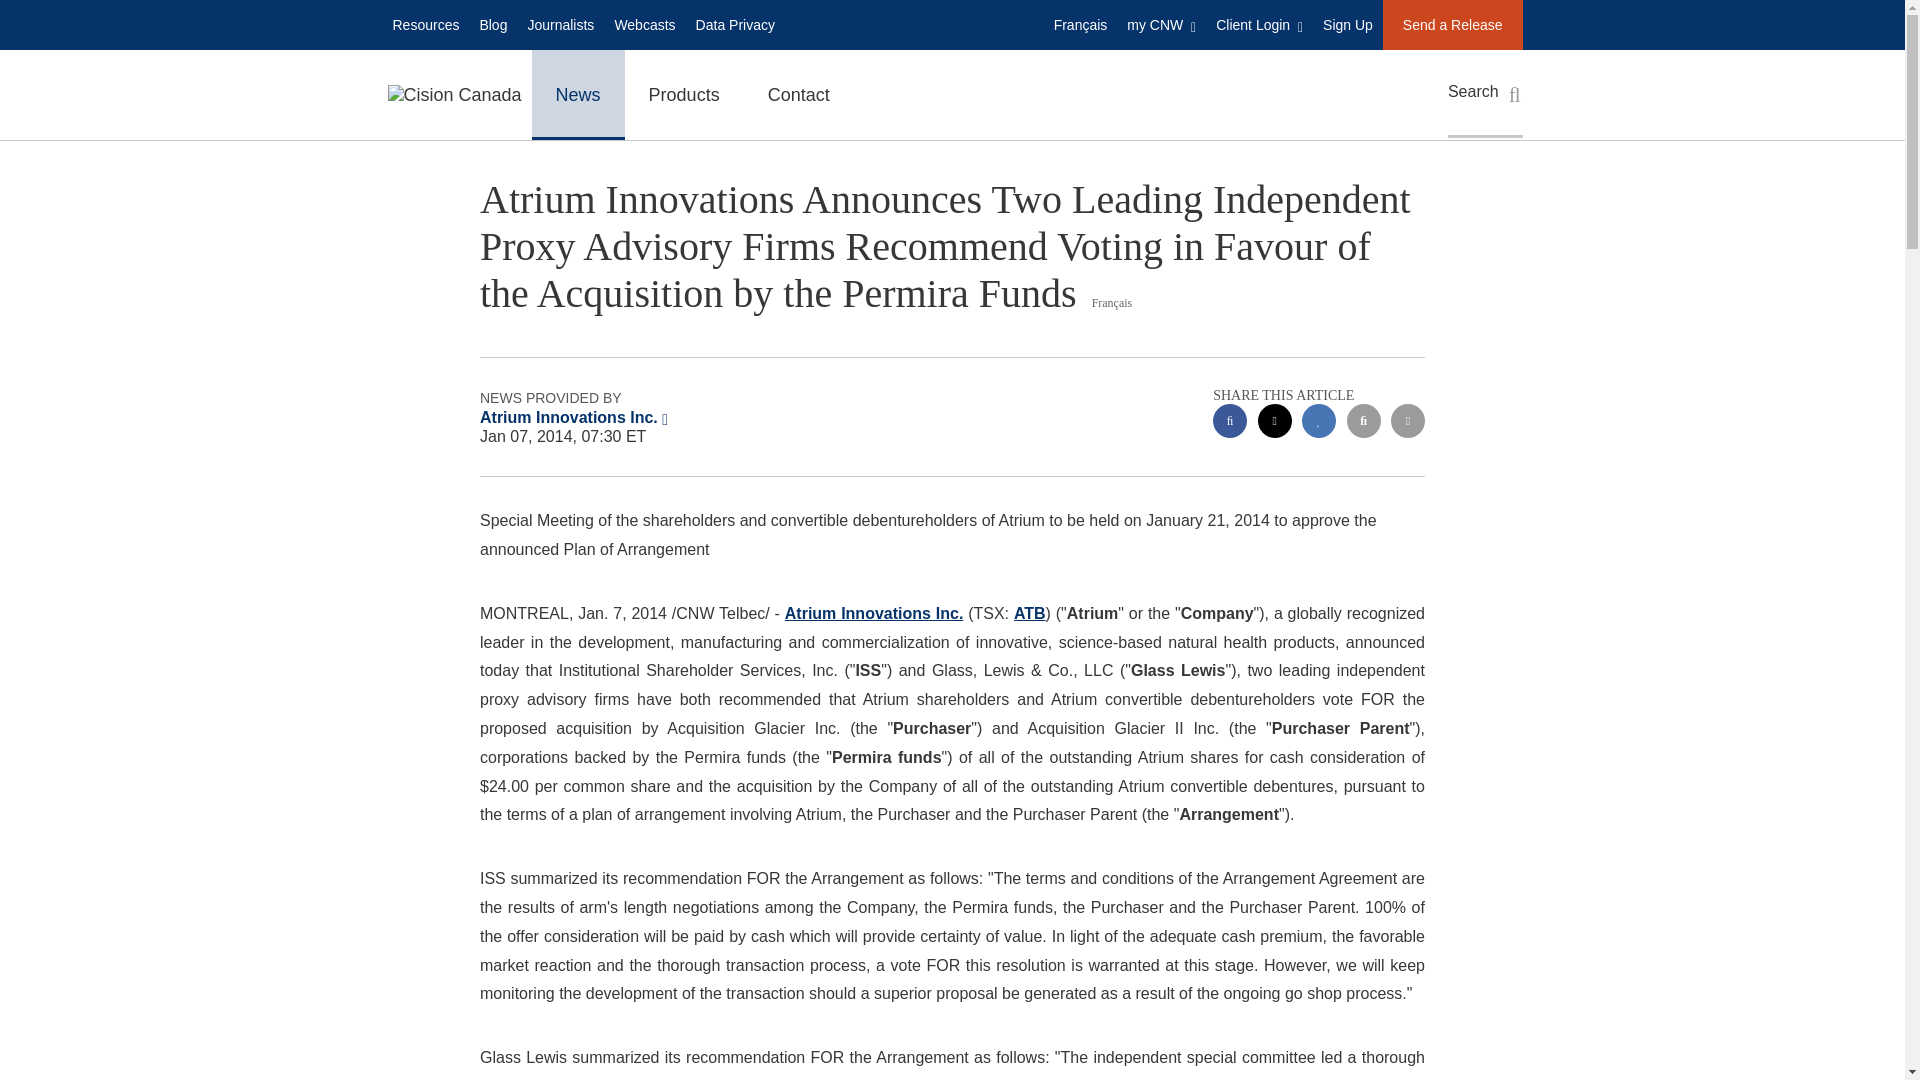 This screenshot has width=1920, height=1080. What do you see at coordinates (1259, 24) in the screenshot?
I see `Client Login ` at bounding box center [1259, 24].